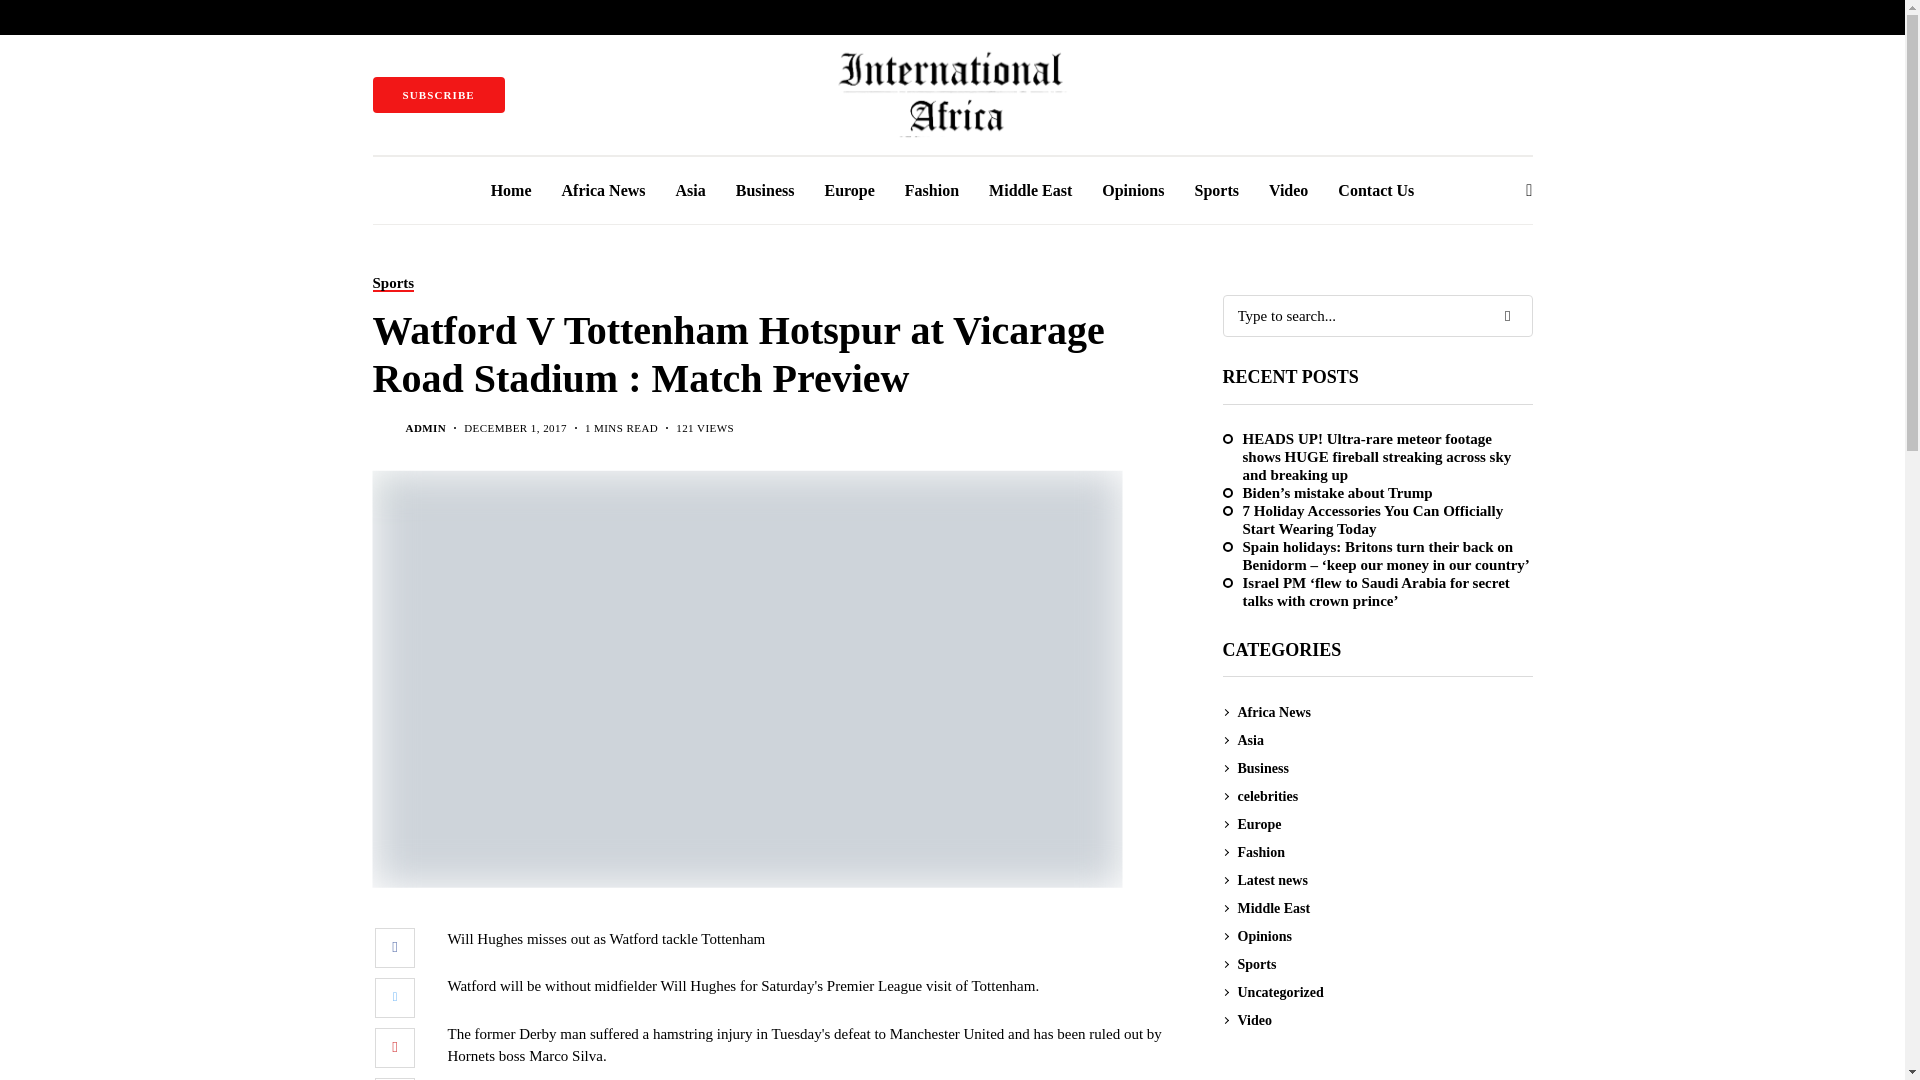  I want to click on ADMIN, so click(426, 428).